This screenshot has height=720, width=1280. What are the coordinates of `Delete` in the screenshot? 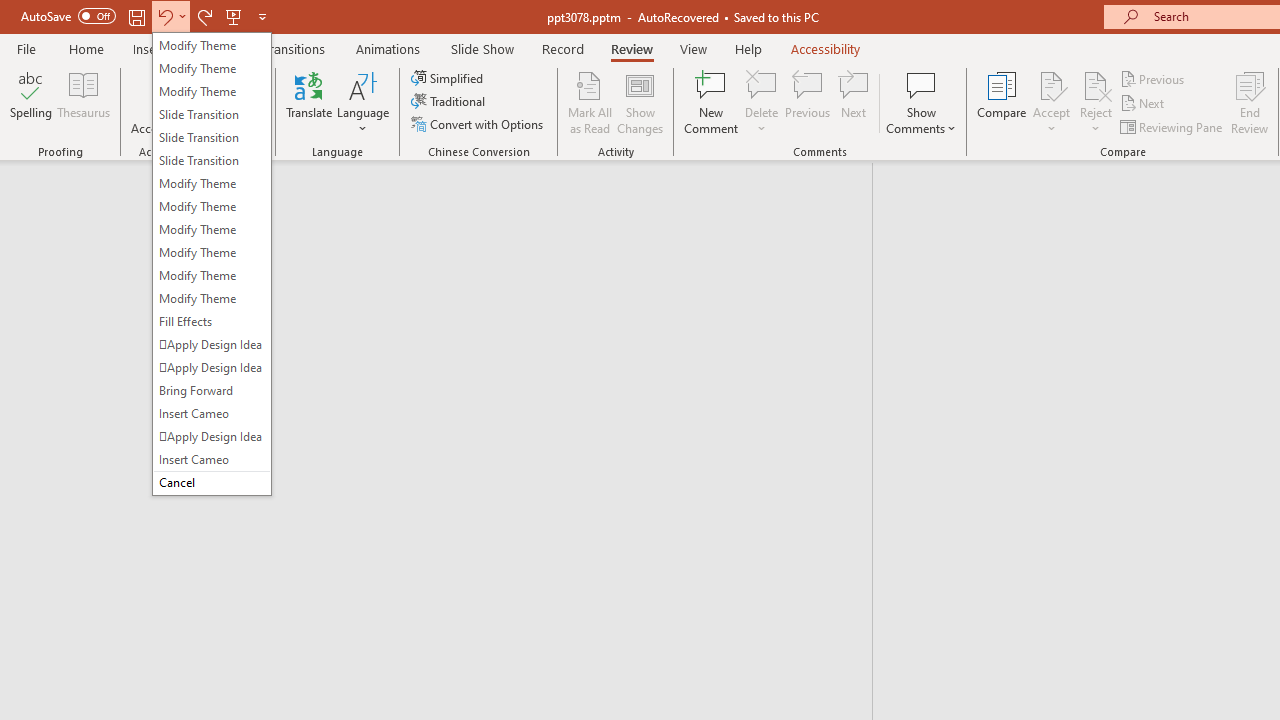 It's located at (762, 84).